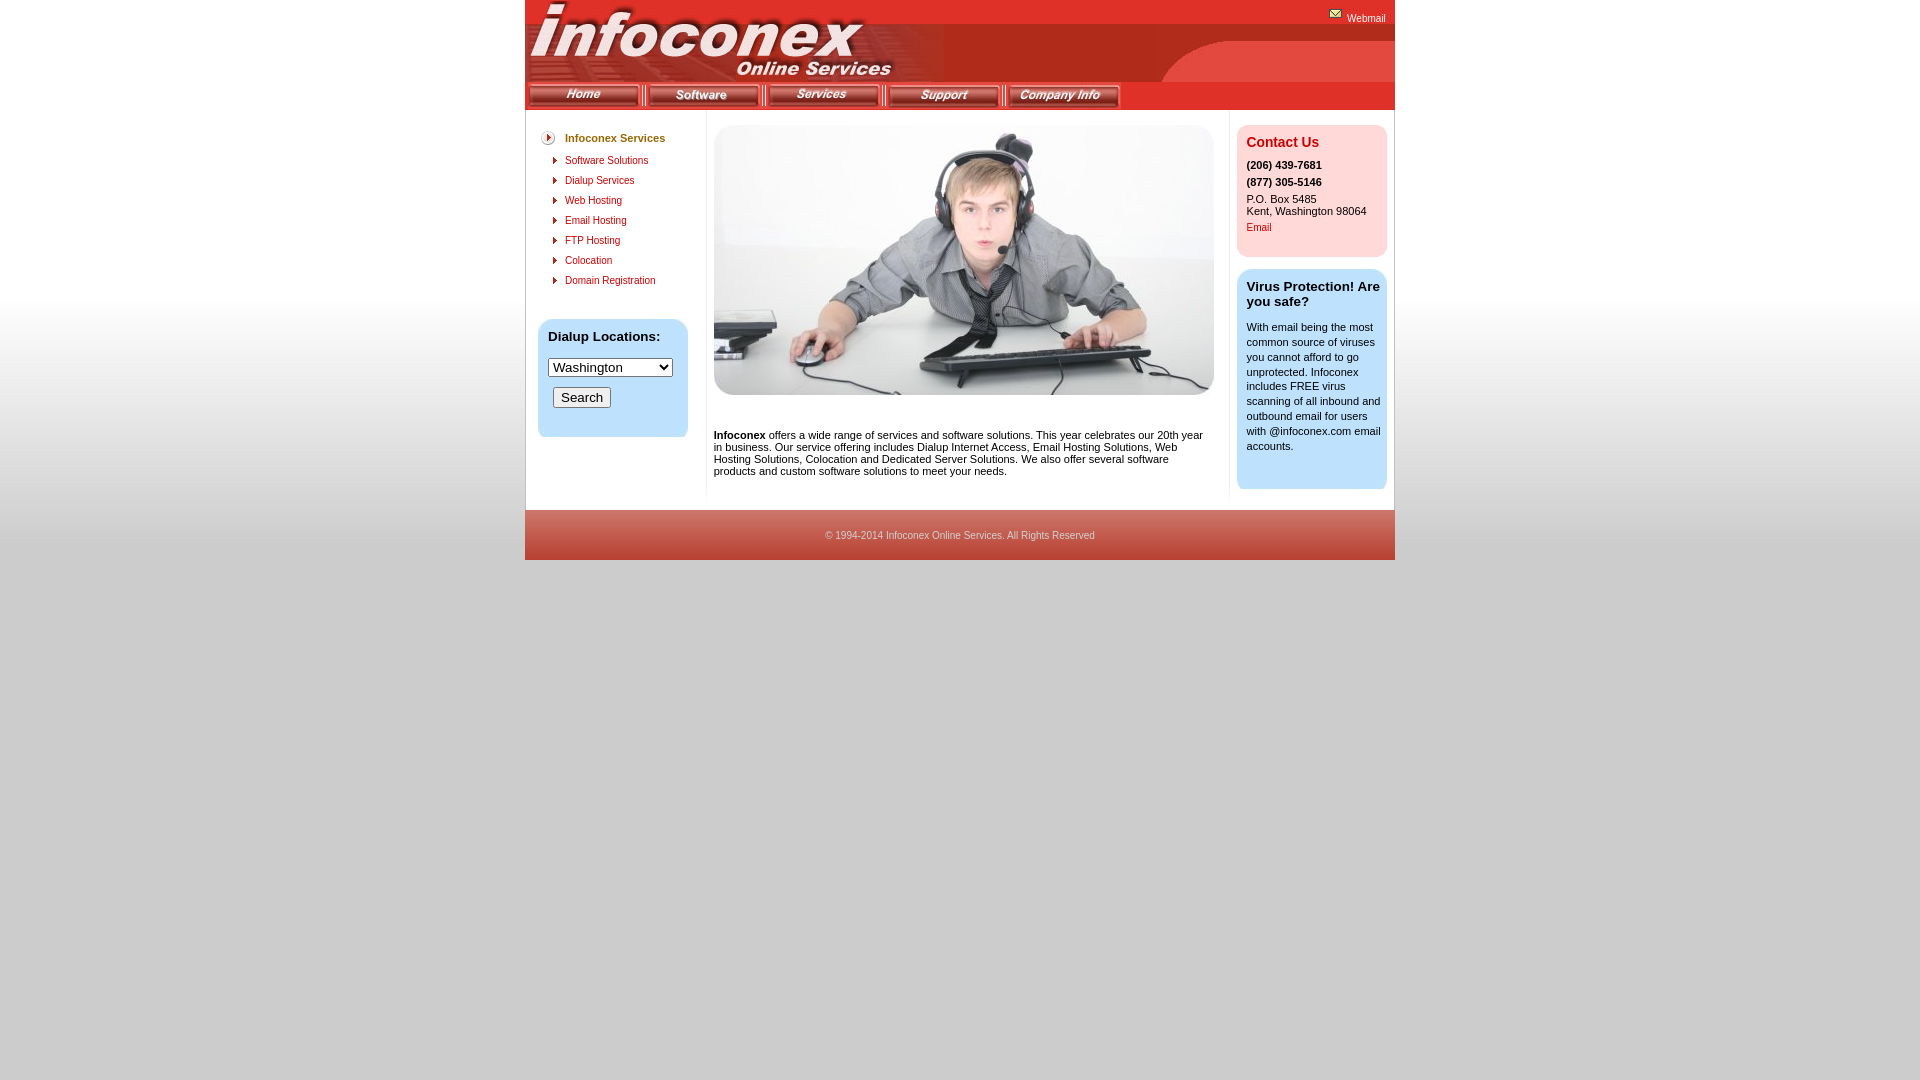 The height and width of the screenshot is (1080, 1920). What do you see at coordinates (596, 220) in the screenshot?
I see `Email Hosting` at bounding box center [596, 220].